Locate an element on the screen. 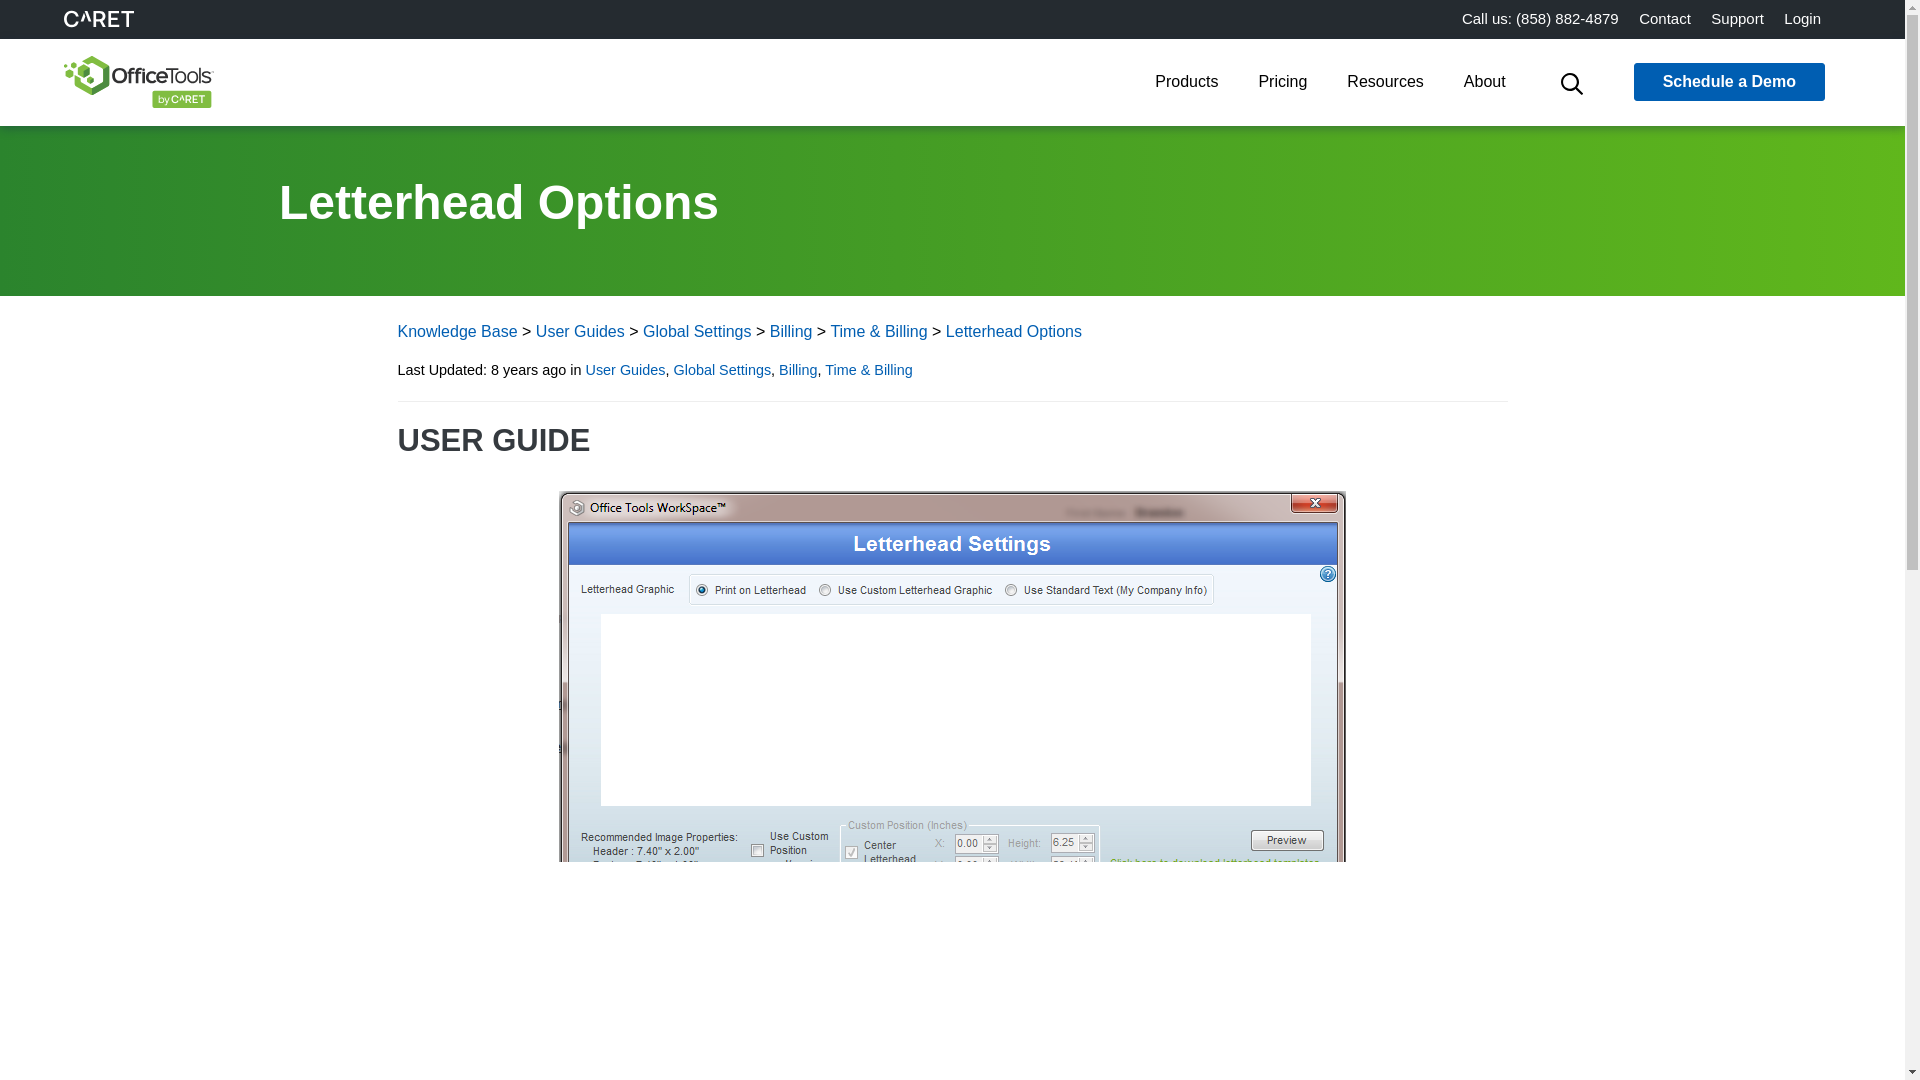 The height and width of the screenshot is (1080, 1920). Schedule a Demo is located at coordinates (1729, 82).